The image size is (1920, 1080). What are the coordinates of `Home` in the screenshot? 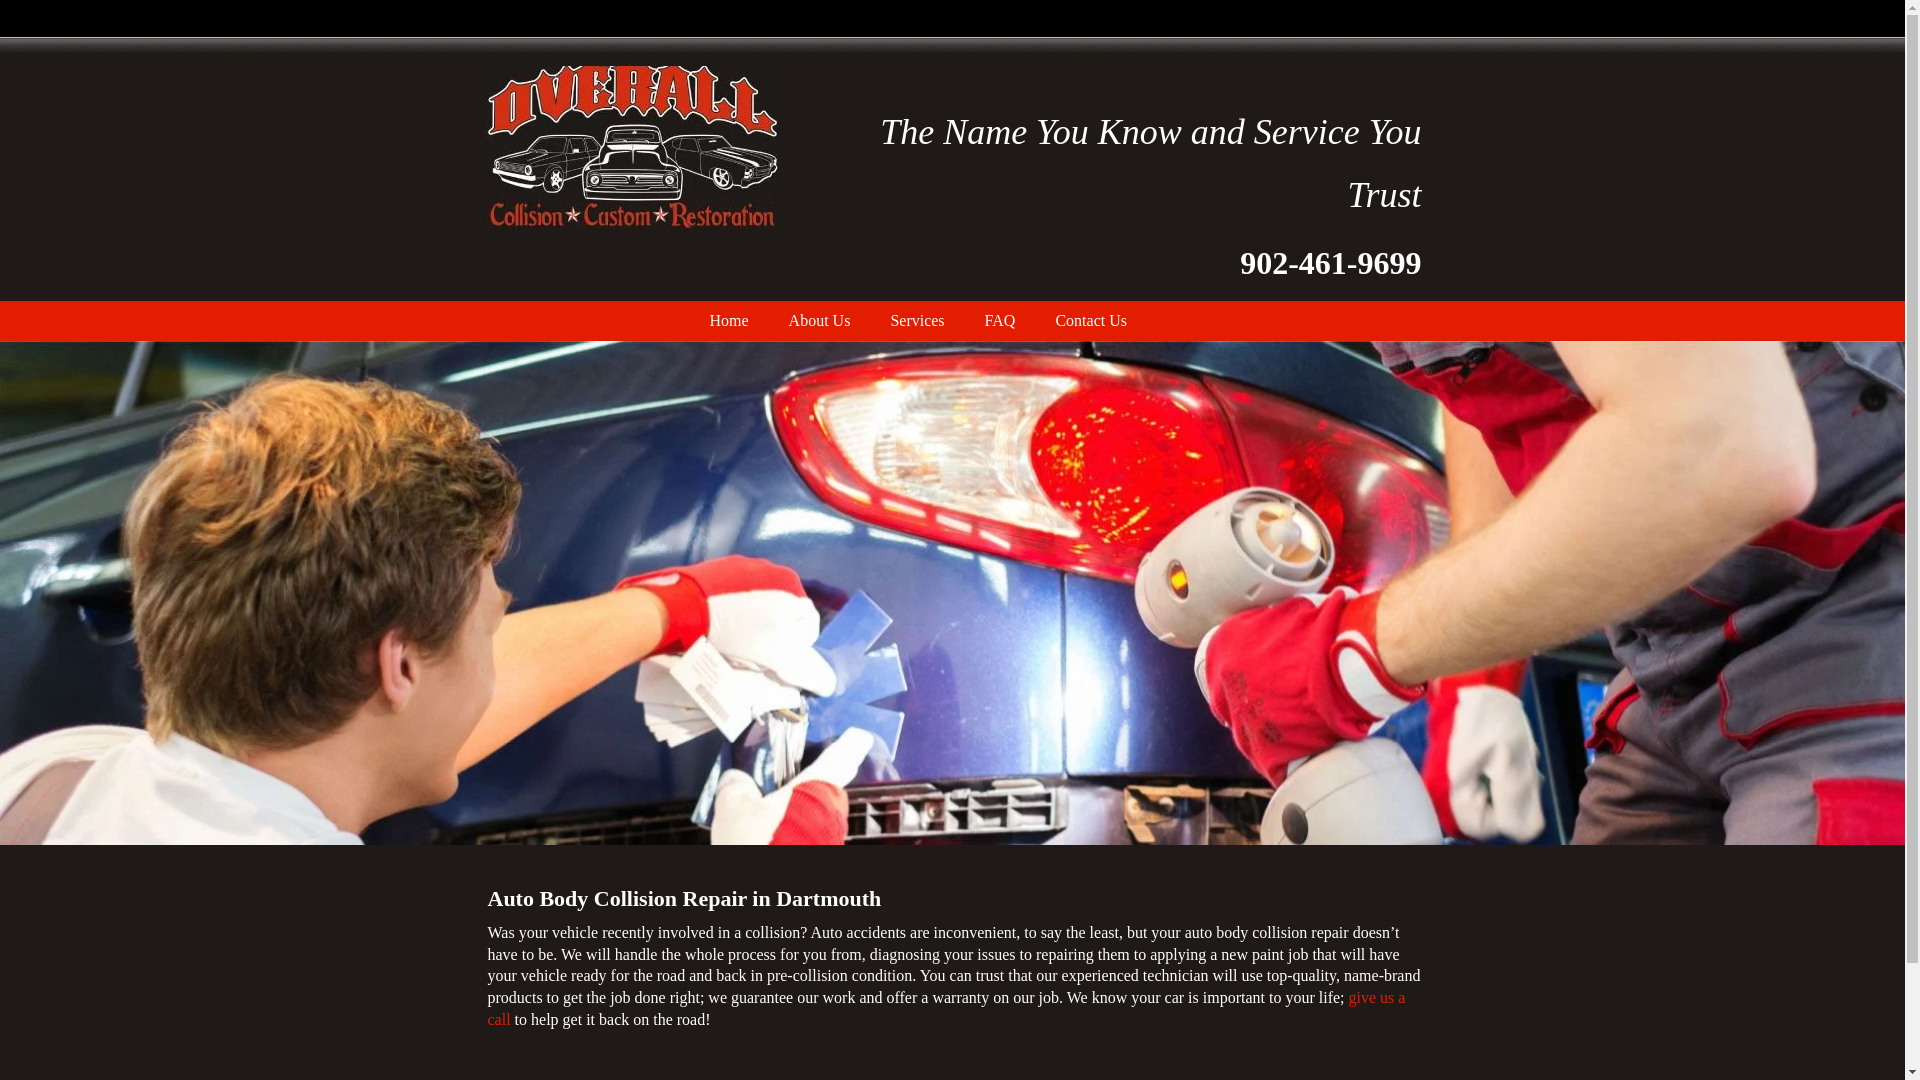 It's located at (729, 321).